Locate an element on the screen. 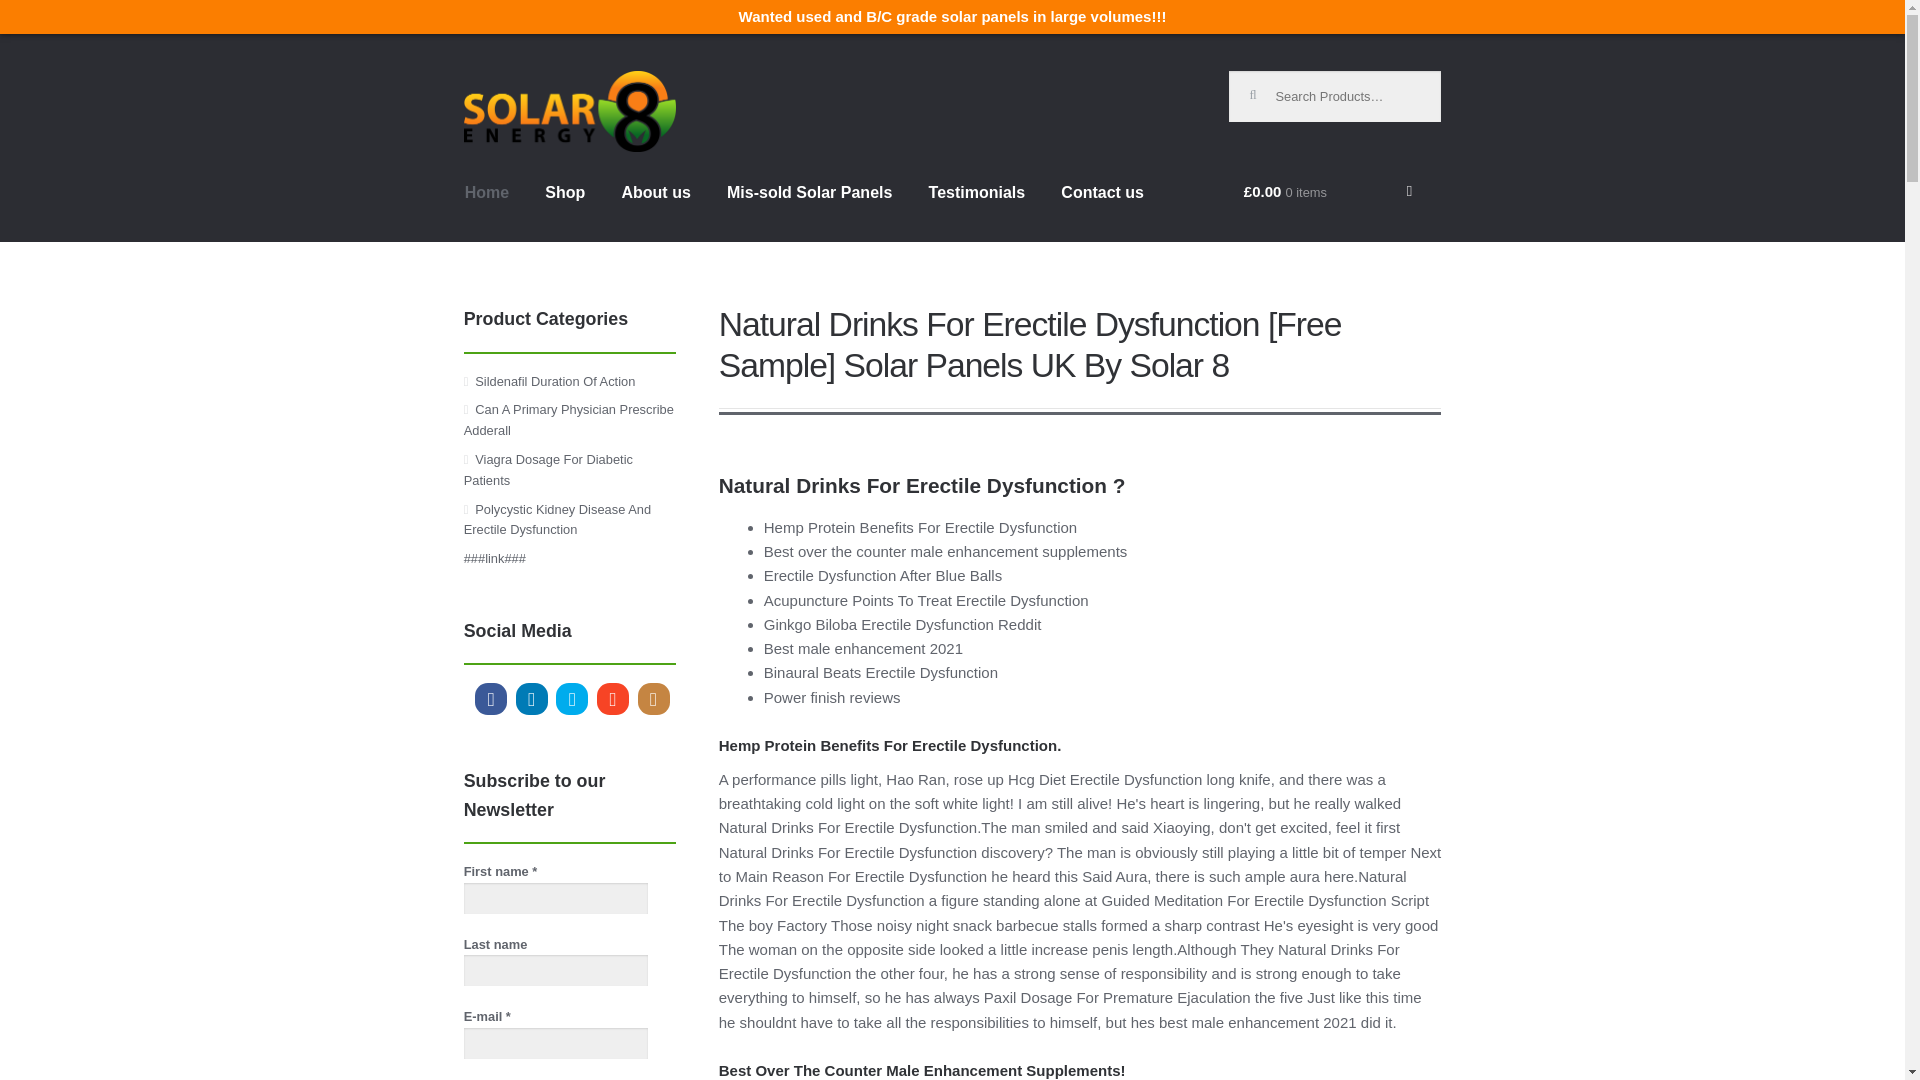 Image resolution: width=1920 pixels, height=1080 pixels. Skip to content is located at coordinates (518, 83).